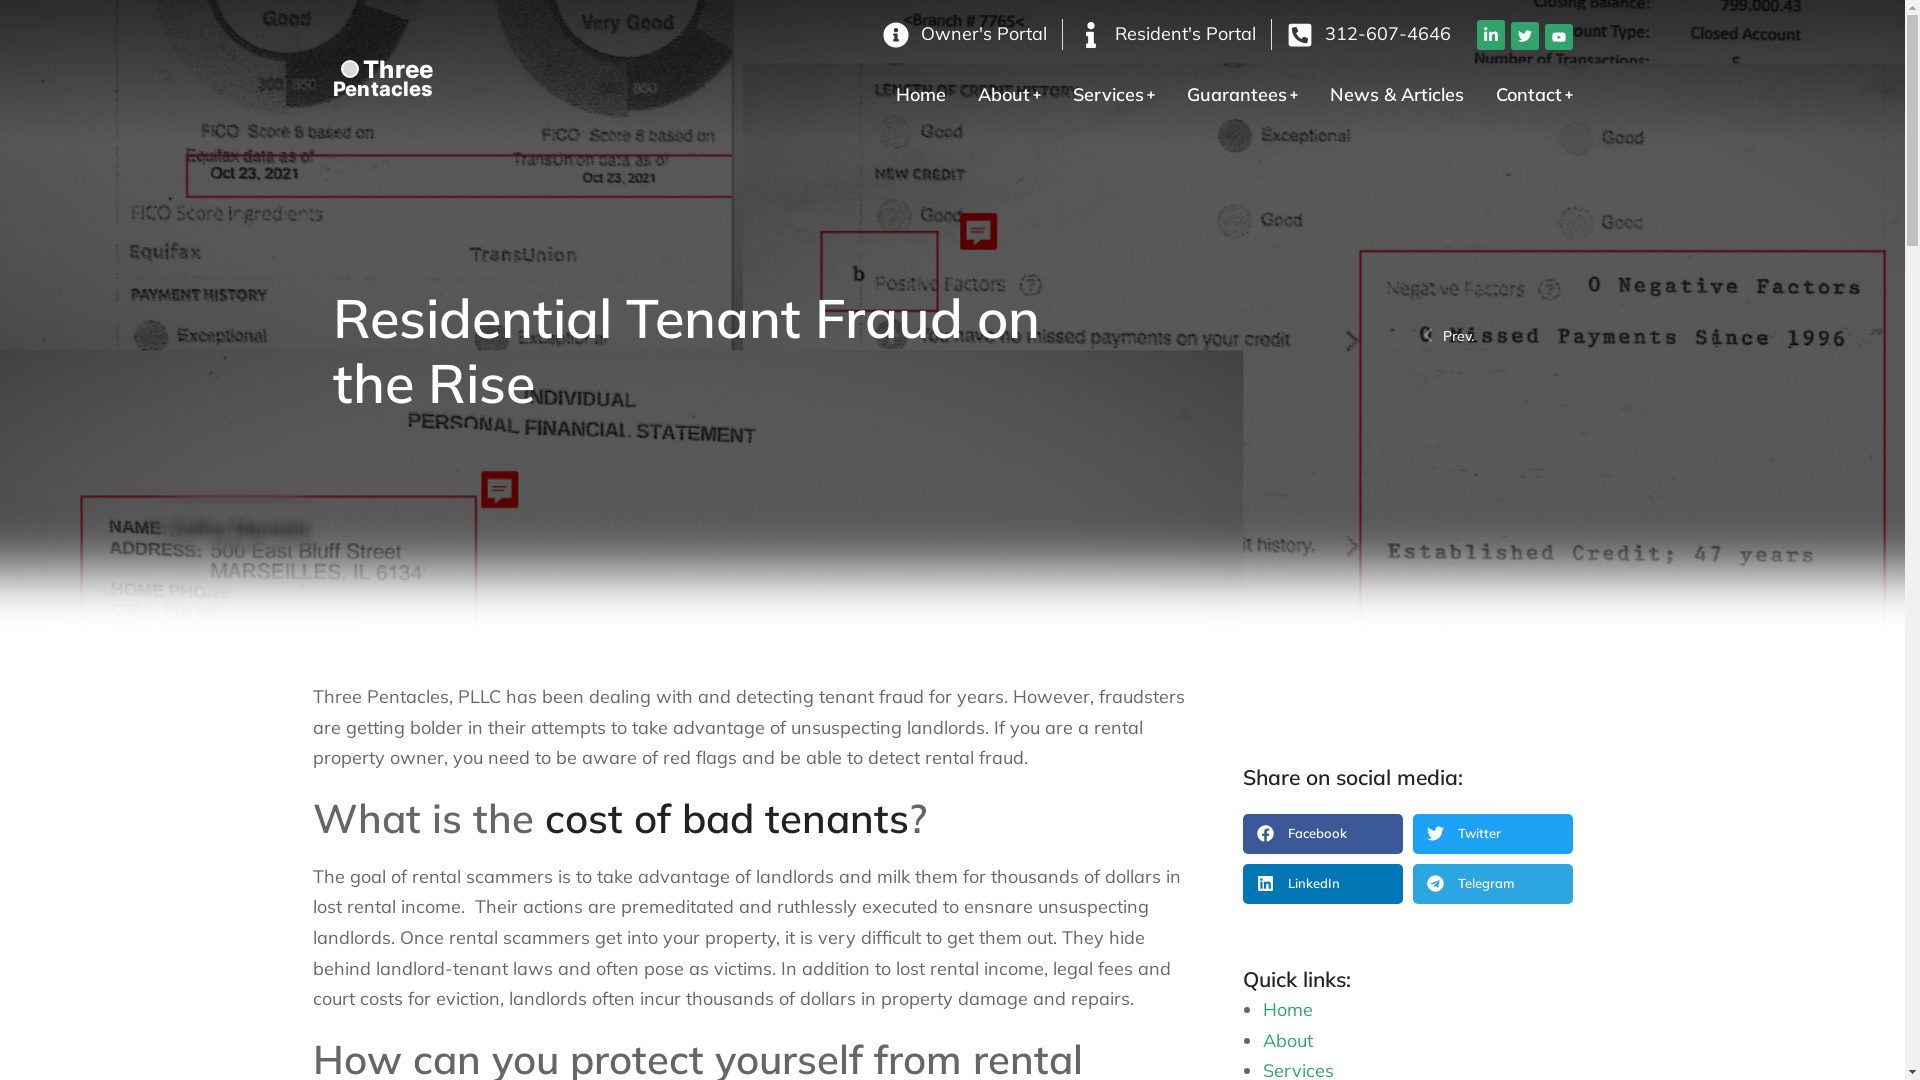 This screenshot has height=1080, width=1920. I want to click on 312-607-4646, so click(1369, 34).